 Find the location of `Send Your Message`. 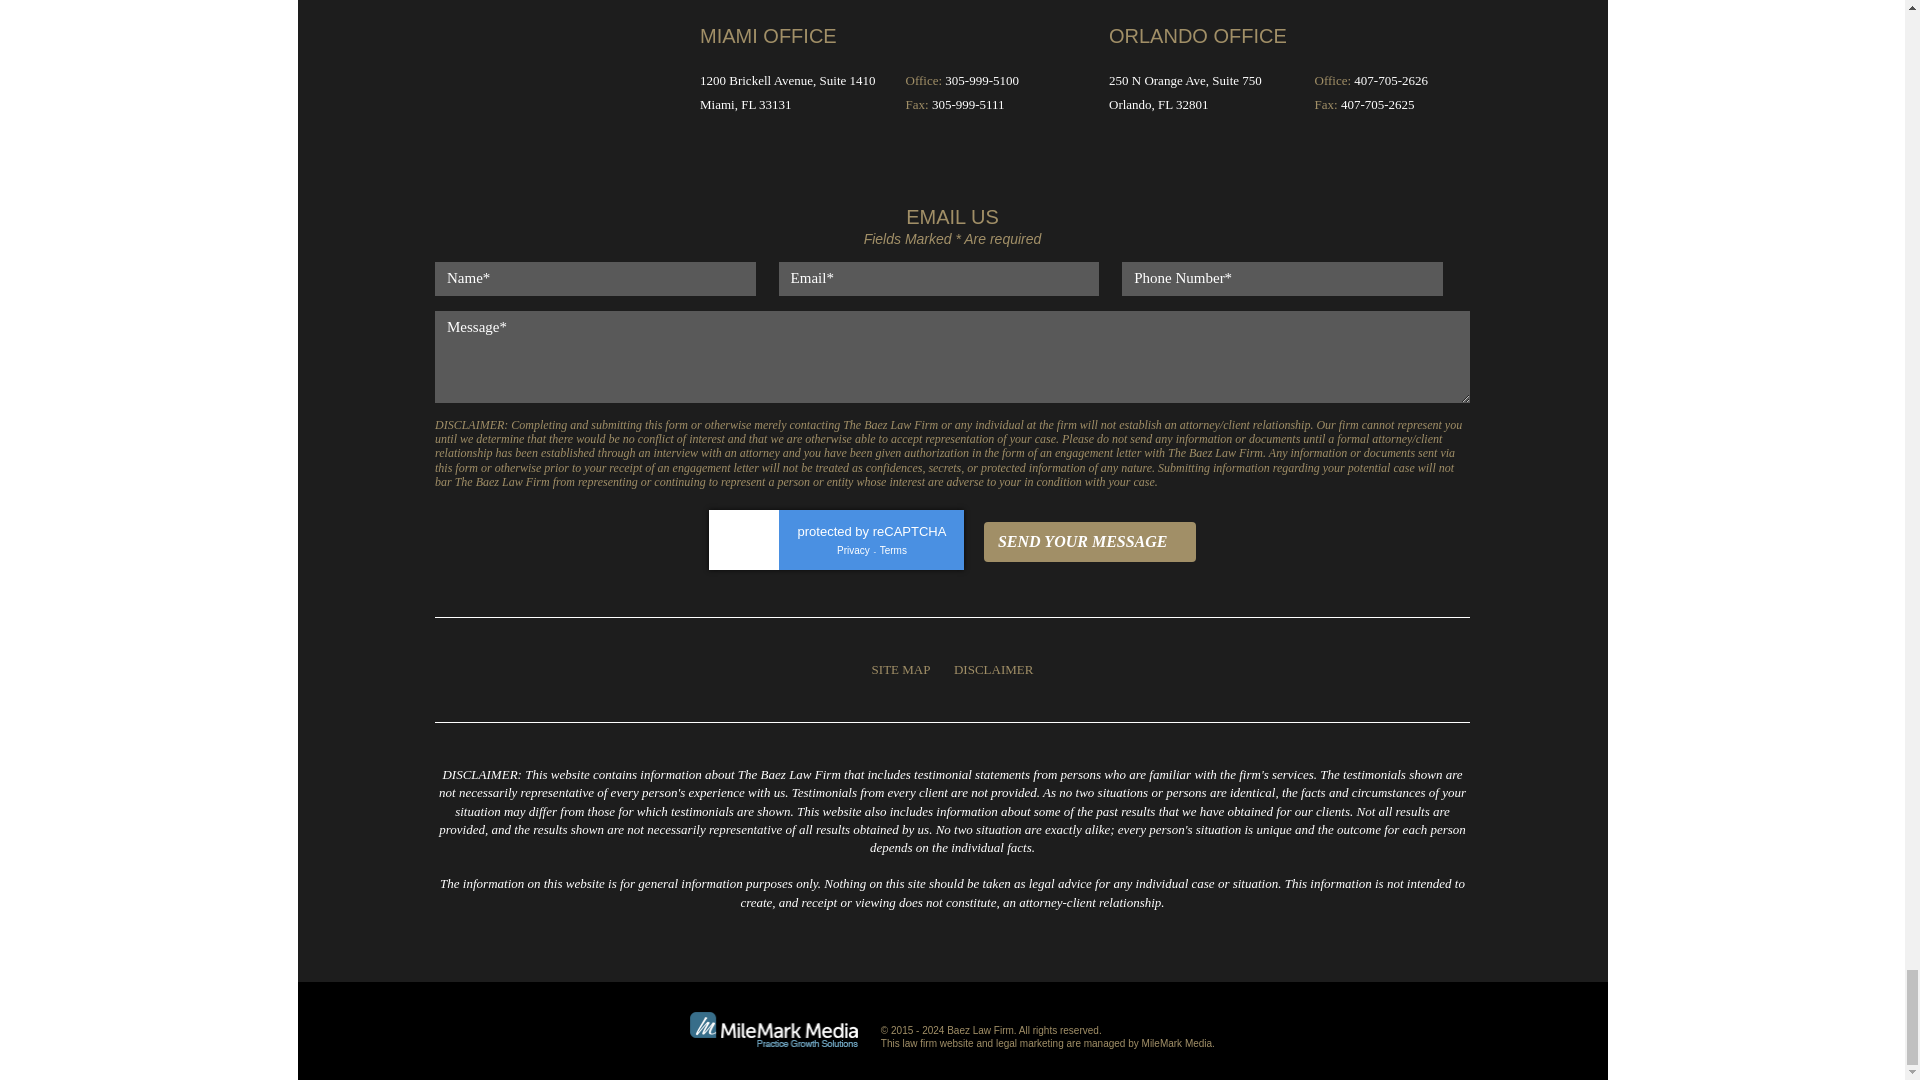

Send Your Message is located at coordinates (1090, 541).